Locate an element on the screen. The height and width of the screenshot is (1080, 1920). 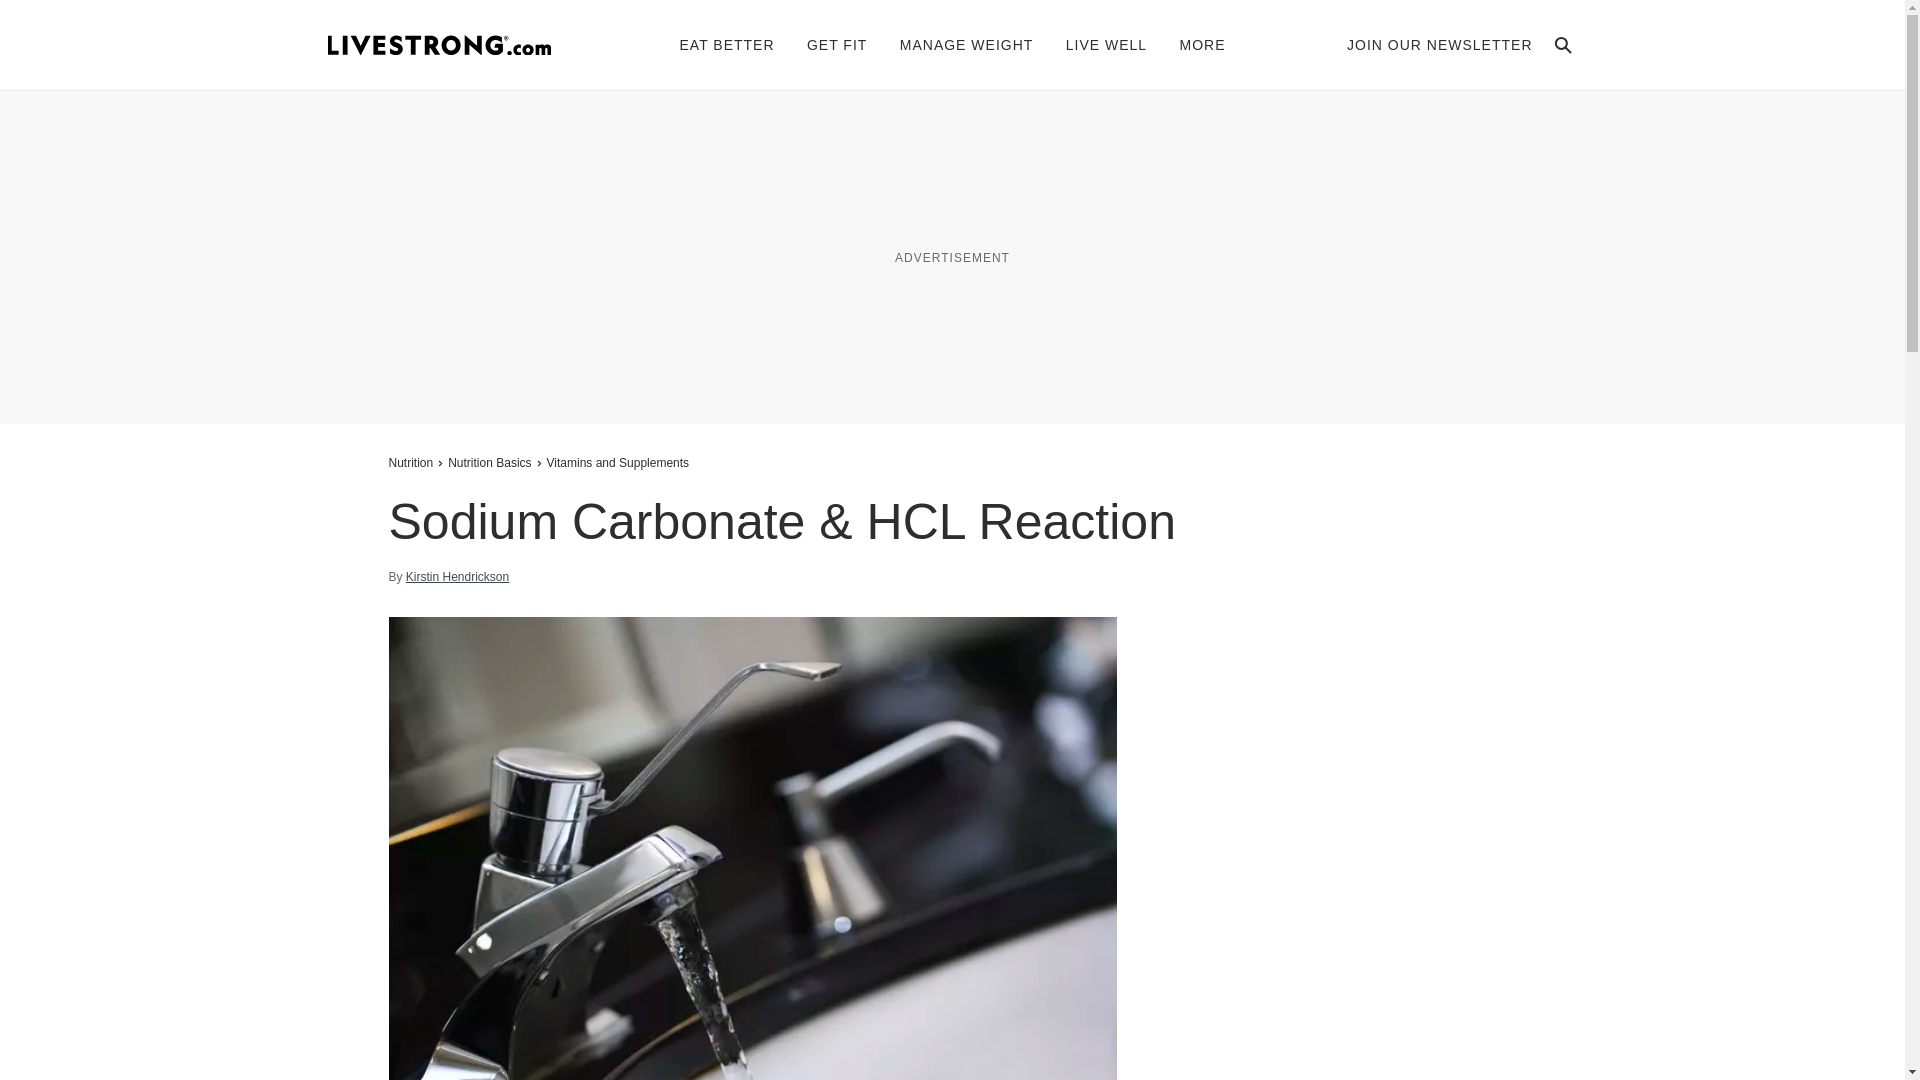
EAT BETTER is located at coordinates (727, 44).